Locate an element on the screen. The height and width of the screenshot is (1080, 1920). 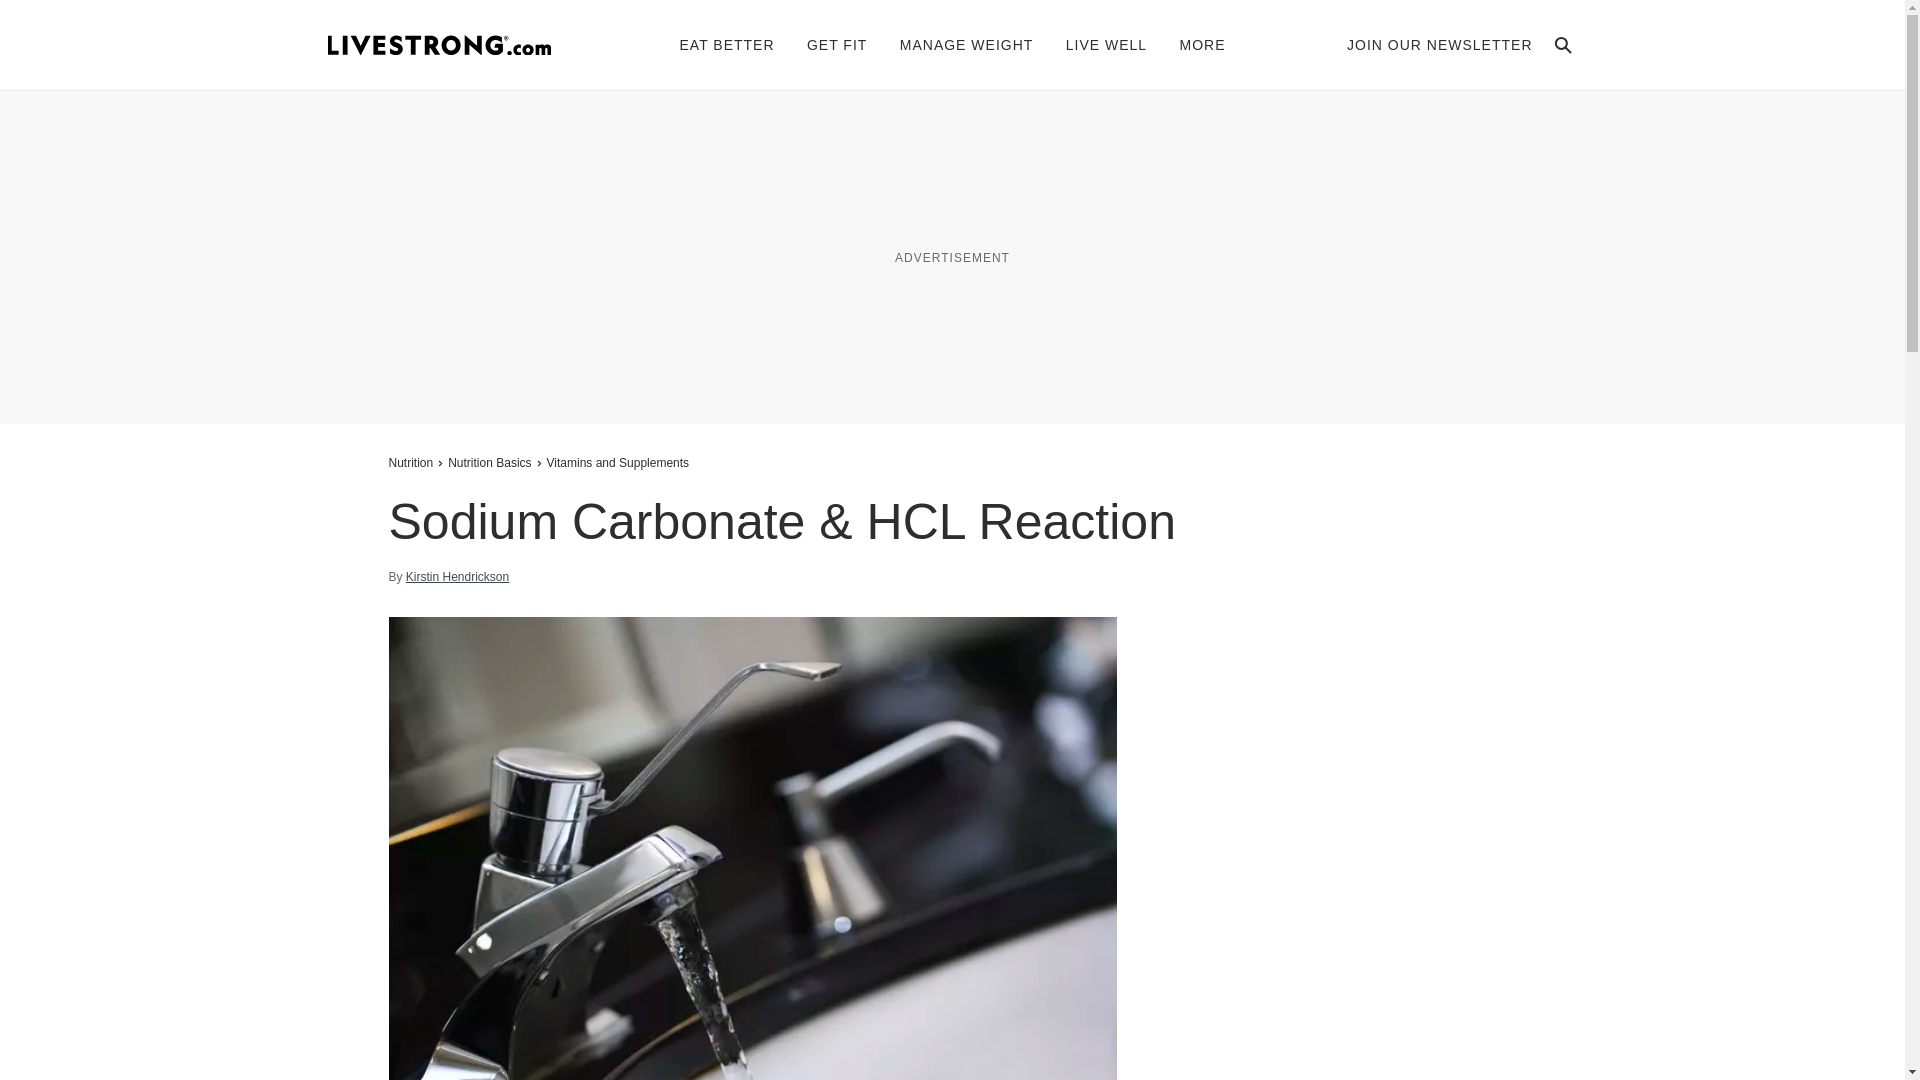
EAT BETTER is located at coordinates (727, 44).